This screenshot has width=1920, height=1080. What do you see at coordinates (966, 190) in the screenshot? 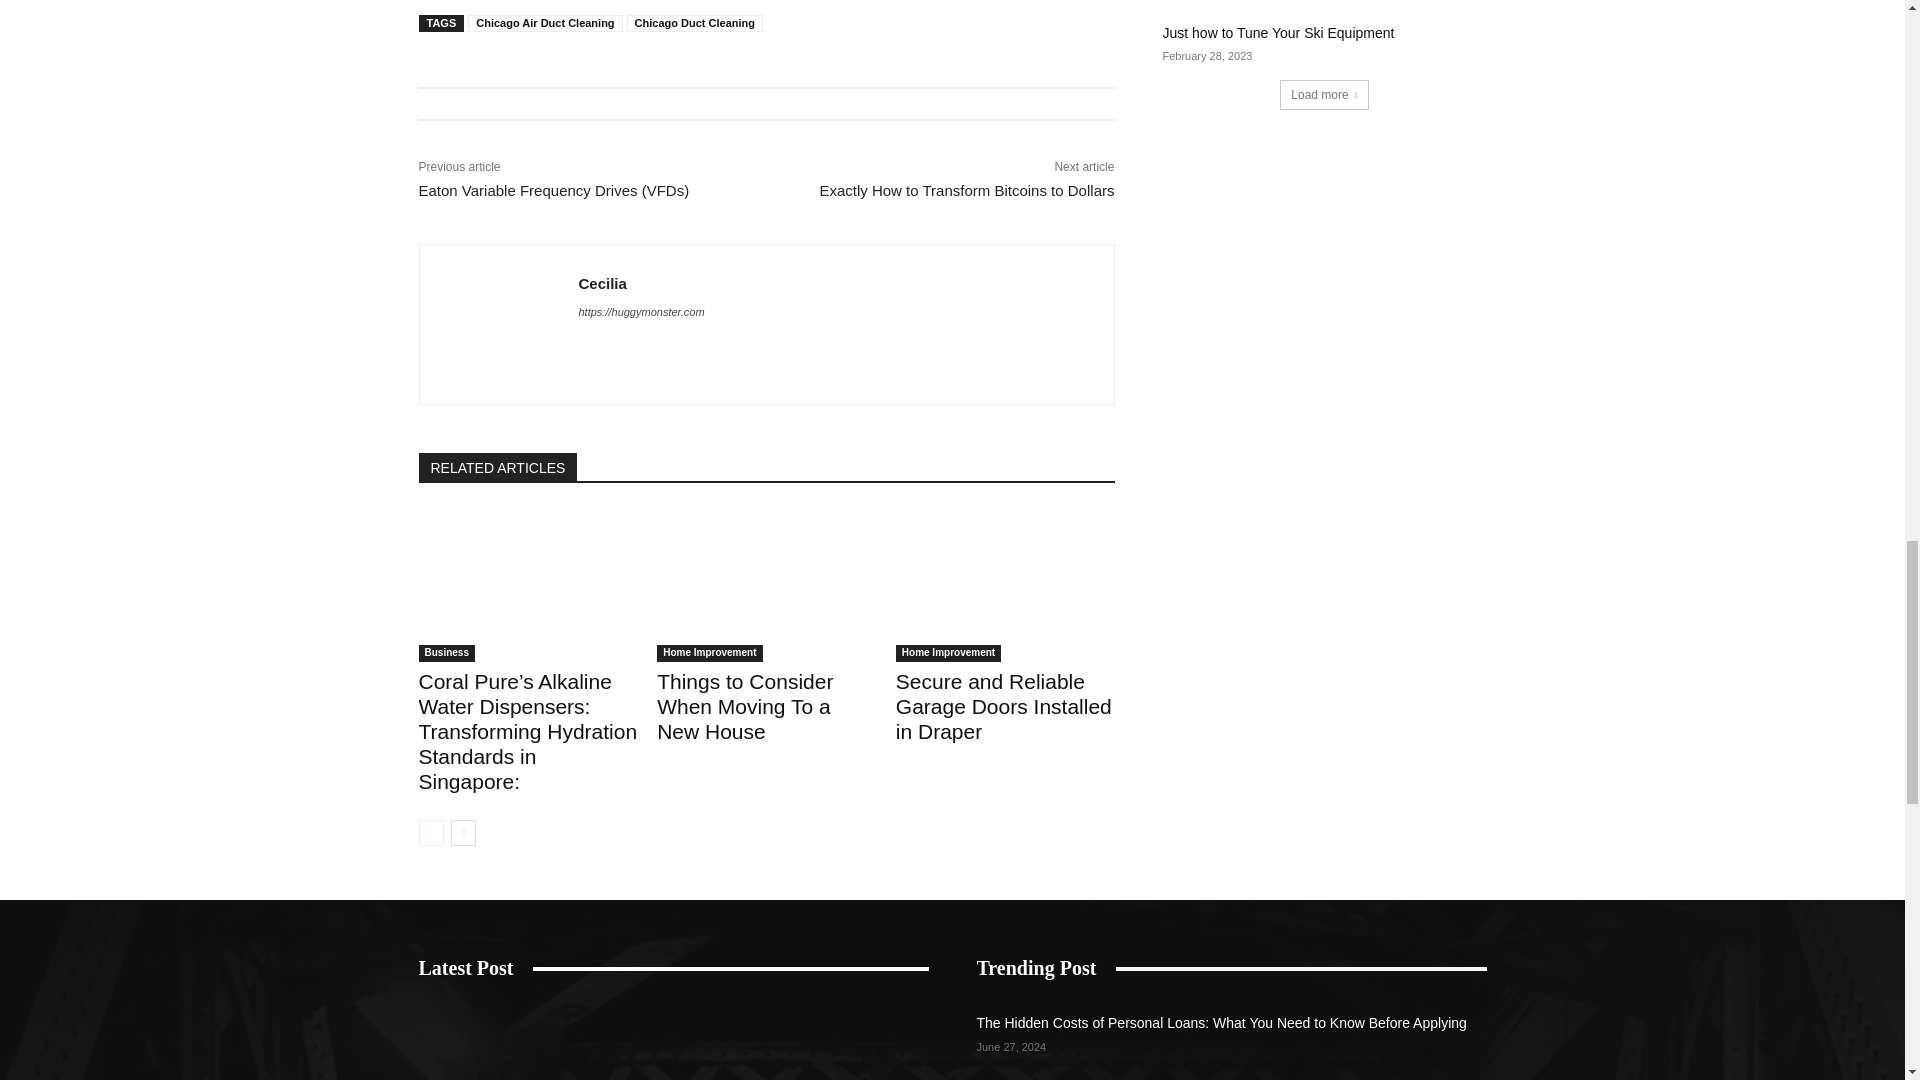
I see `Exactly How to Transform Bitcoins to Dollars` at bounding box center [966, 190].